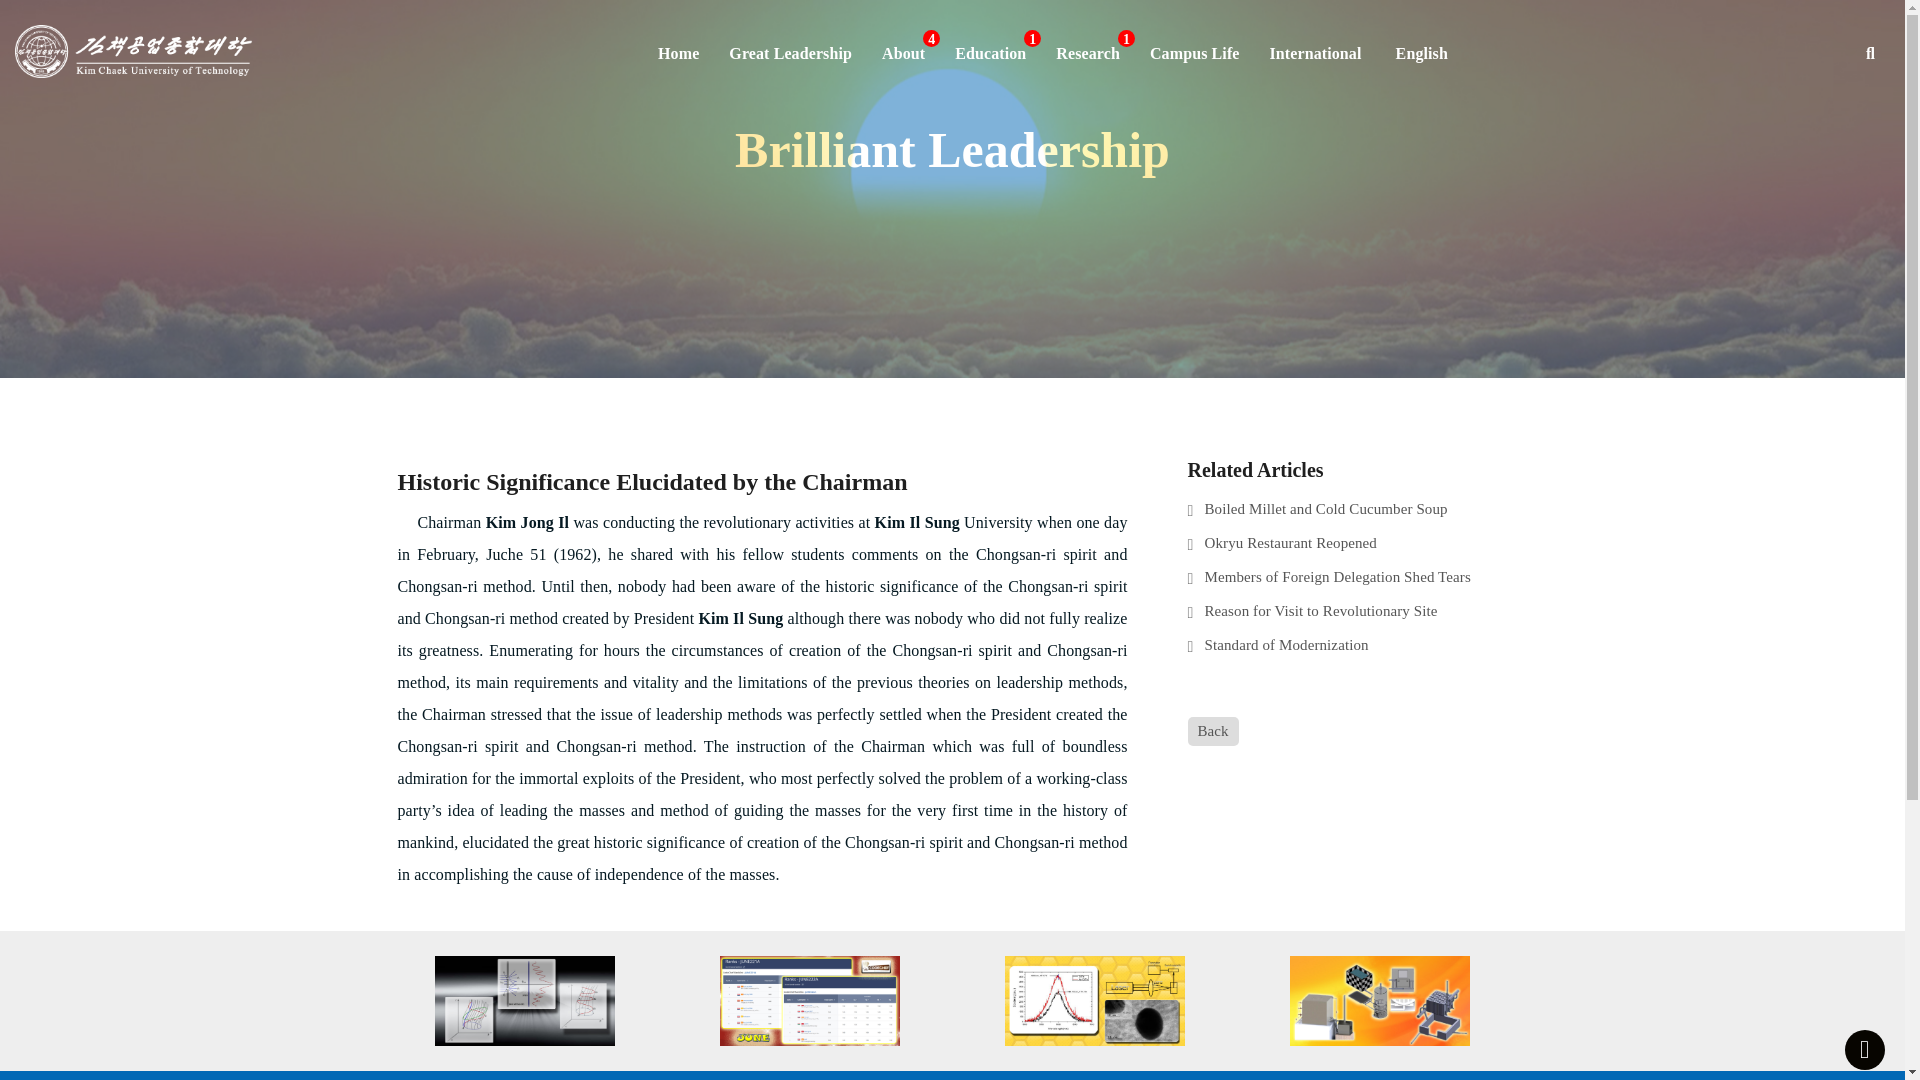  What do you see at coordinates (1194, 53) in the screenshot?
I see `Campus Life` at bounding box center [1194, 53].